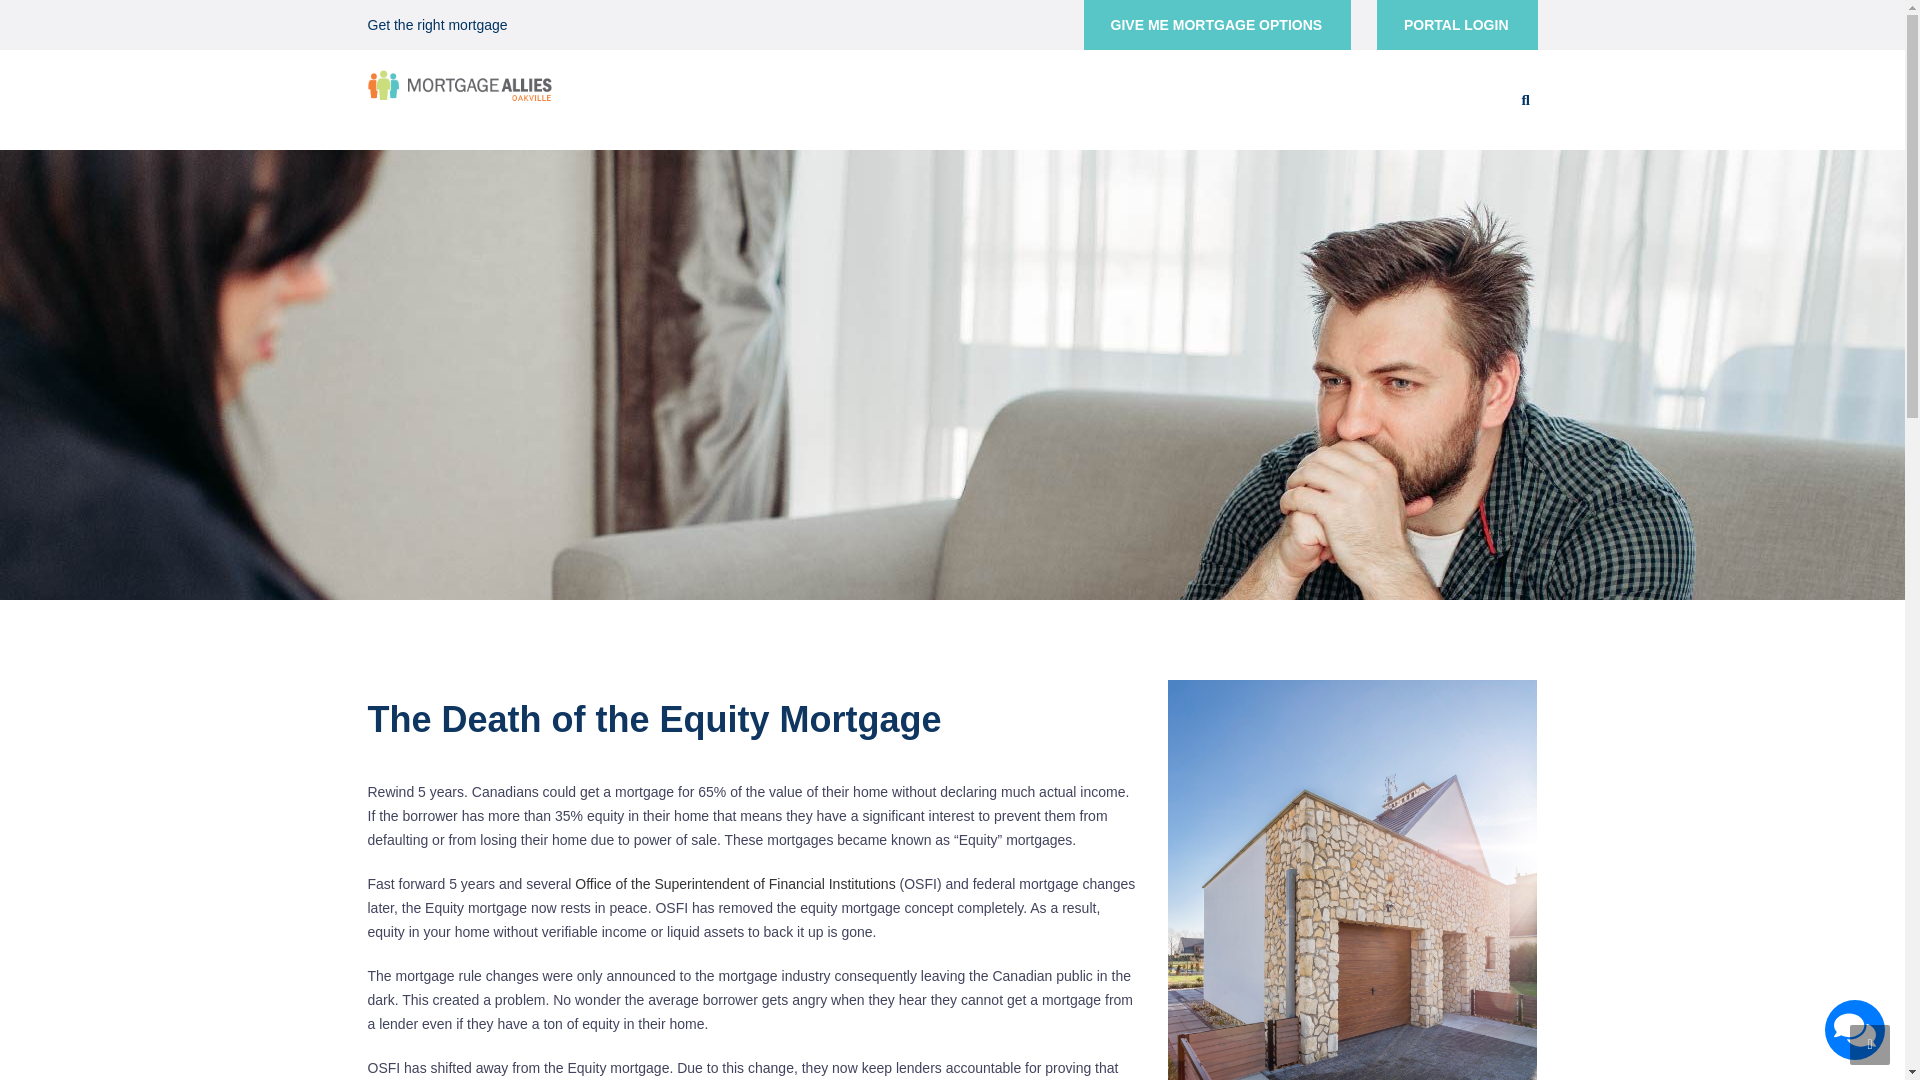  Describe the element at coordinates (832, 98) in the screenshot. I see `Home` at that location.